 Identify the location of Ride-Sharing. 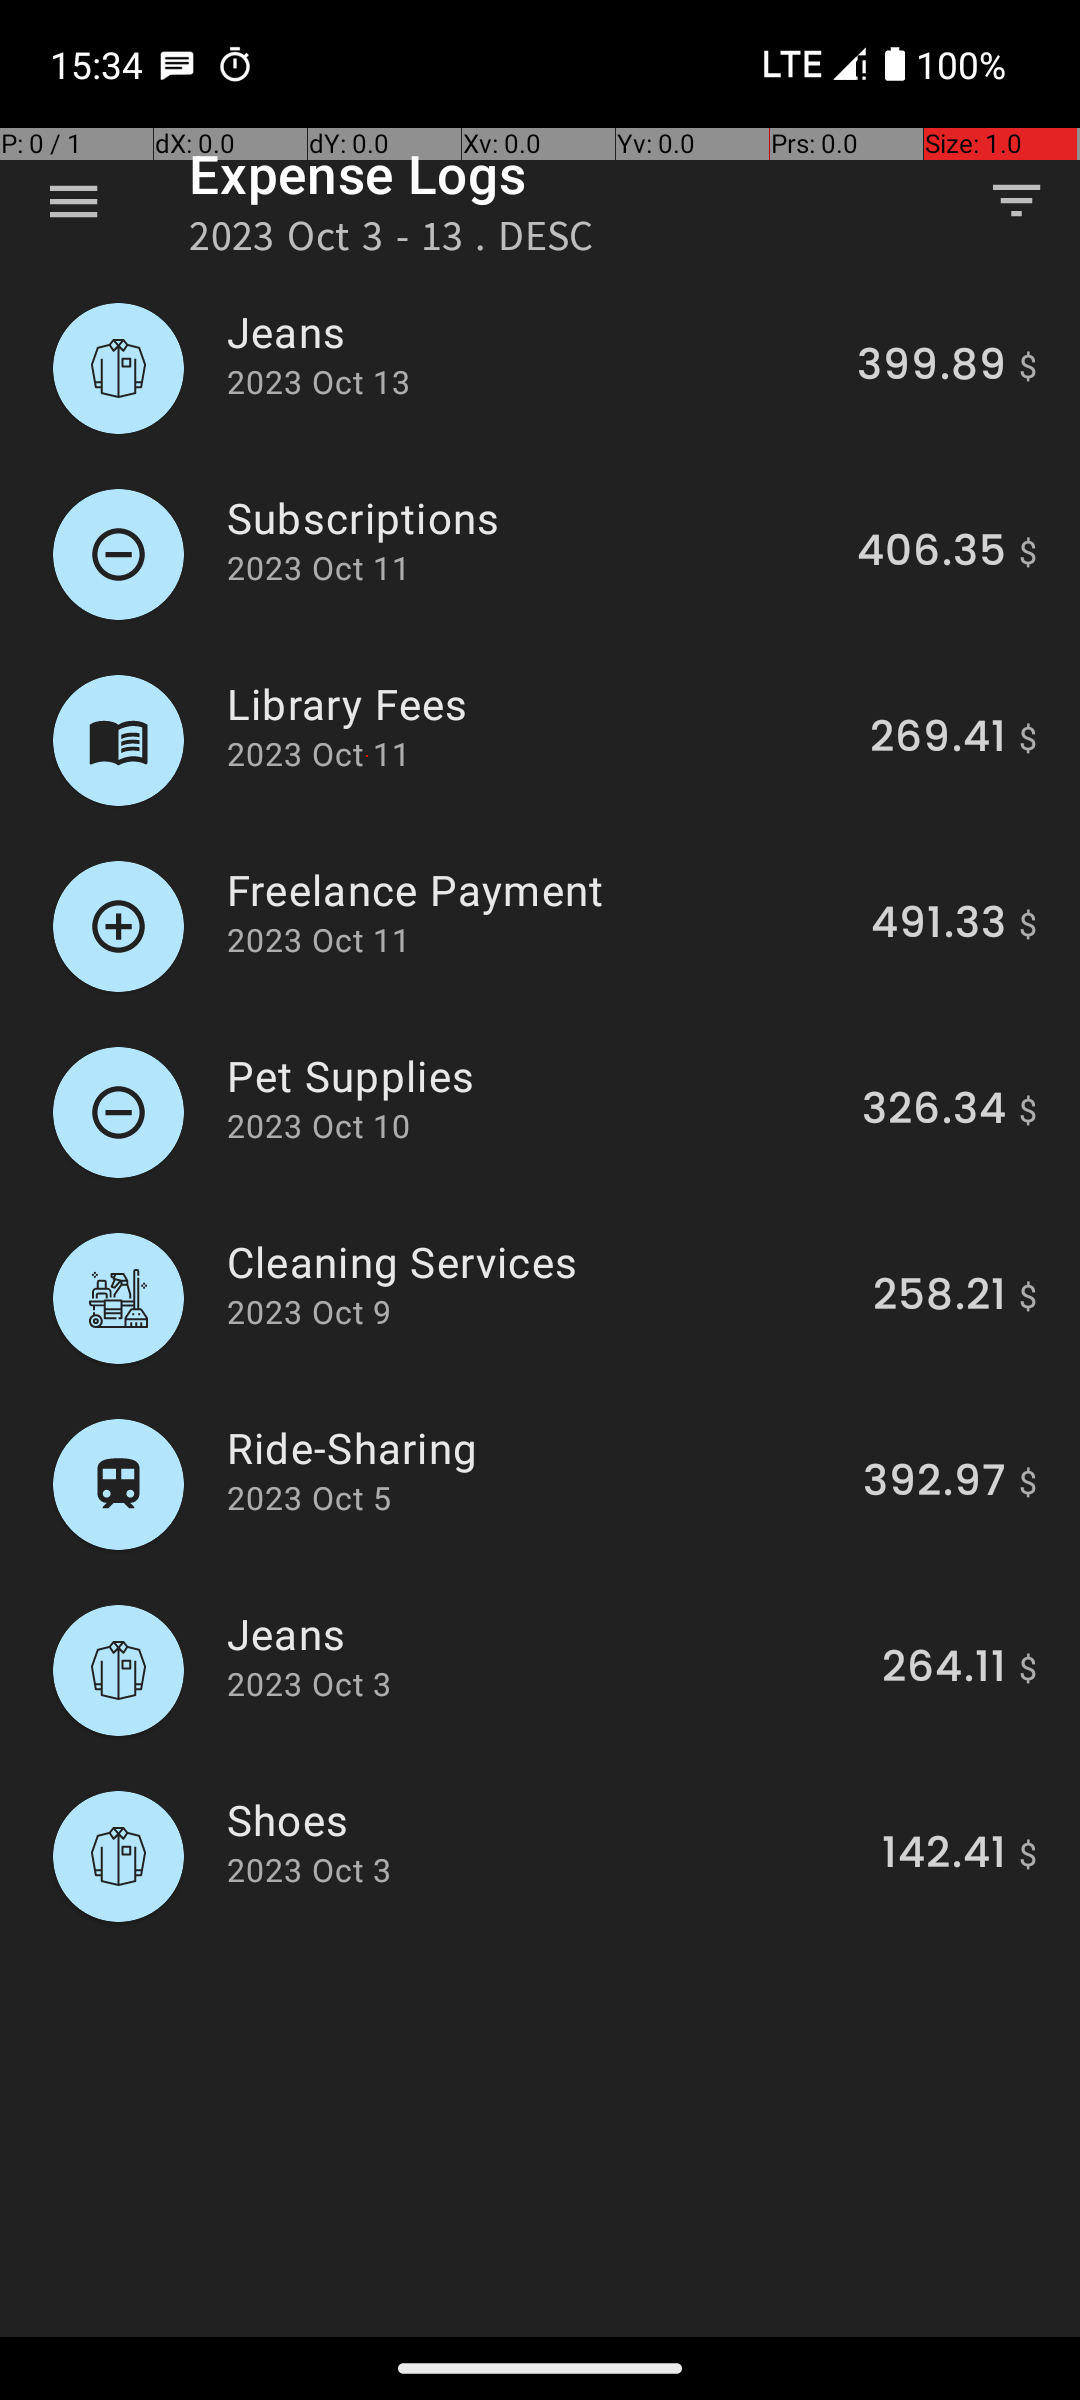
(534, 1448).